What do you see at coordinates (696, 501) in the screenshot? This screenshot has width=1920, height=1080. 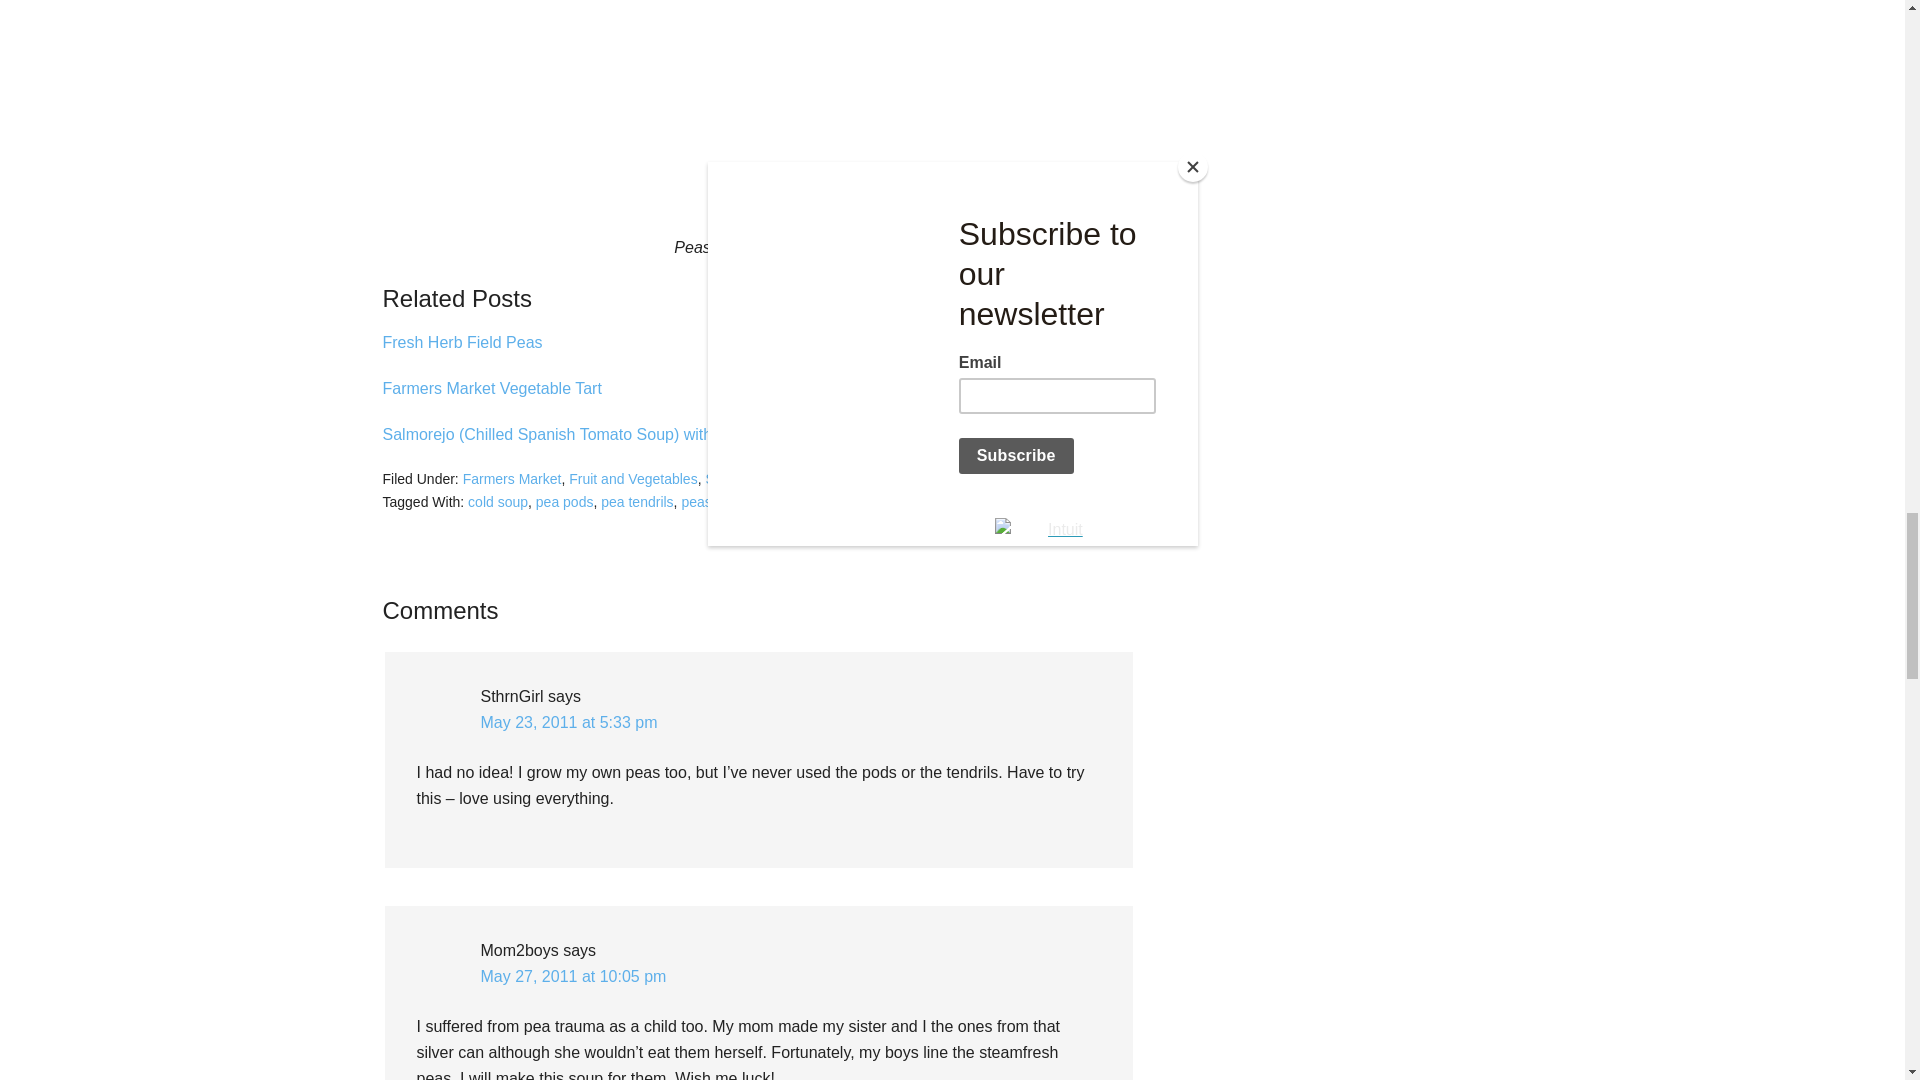 I see `peas` at bounding box center [696, 501].